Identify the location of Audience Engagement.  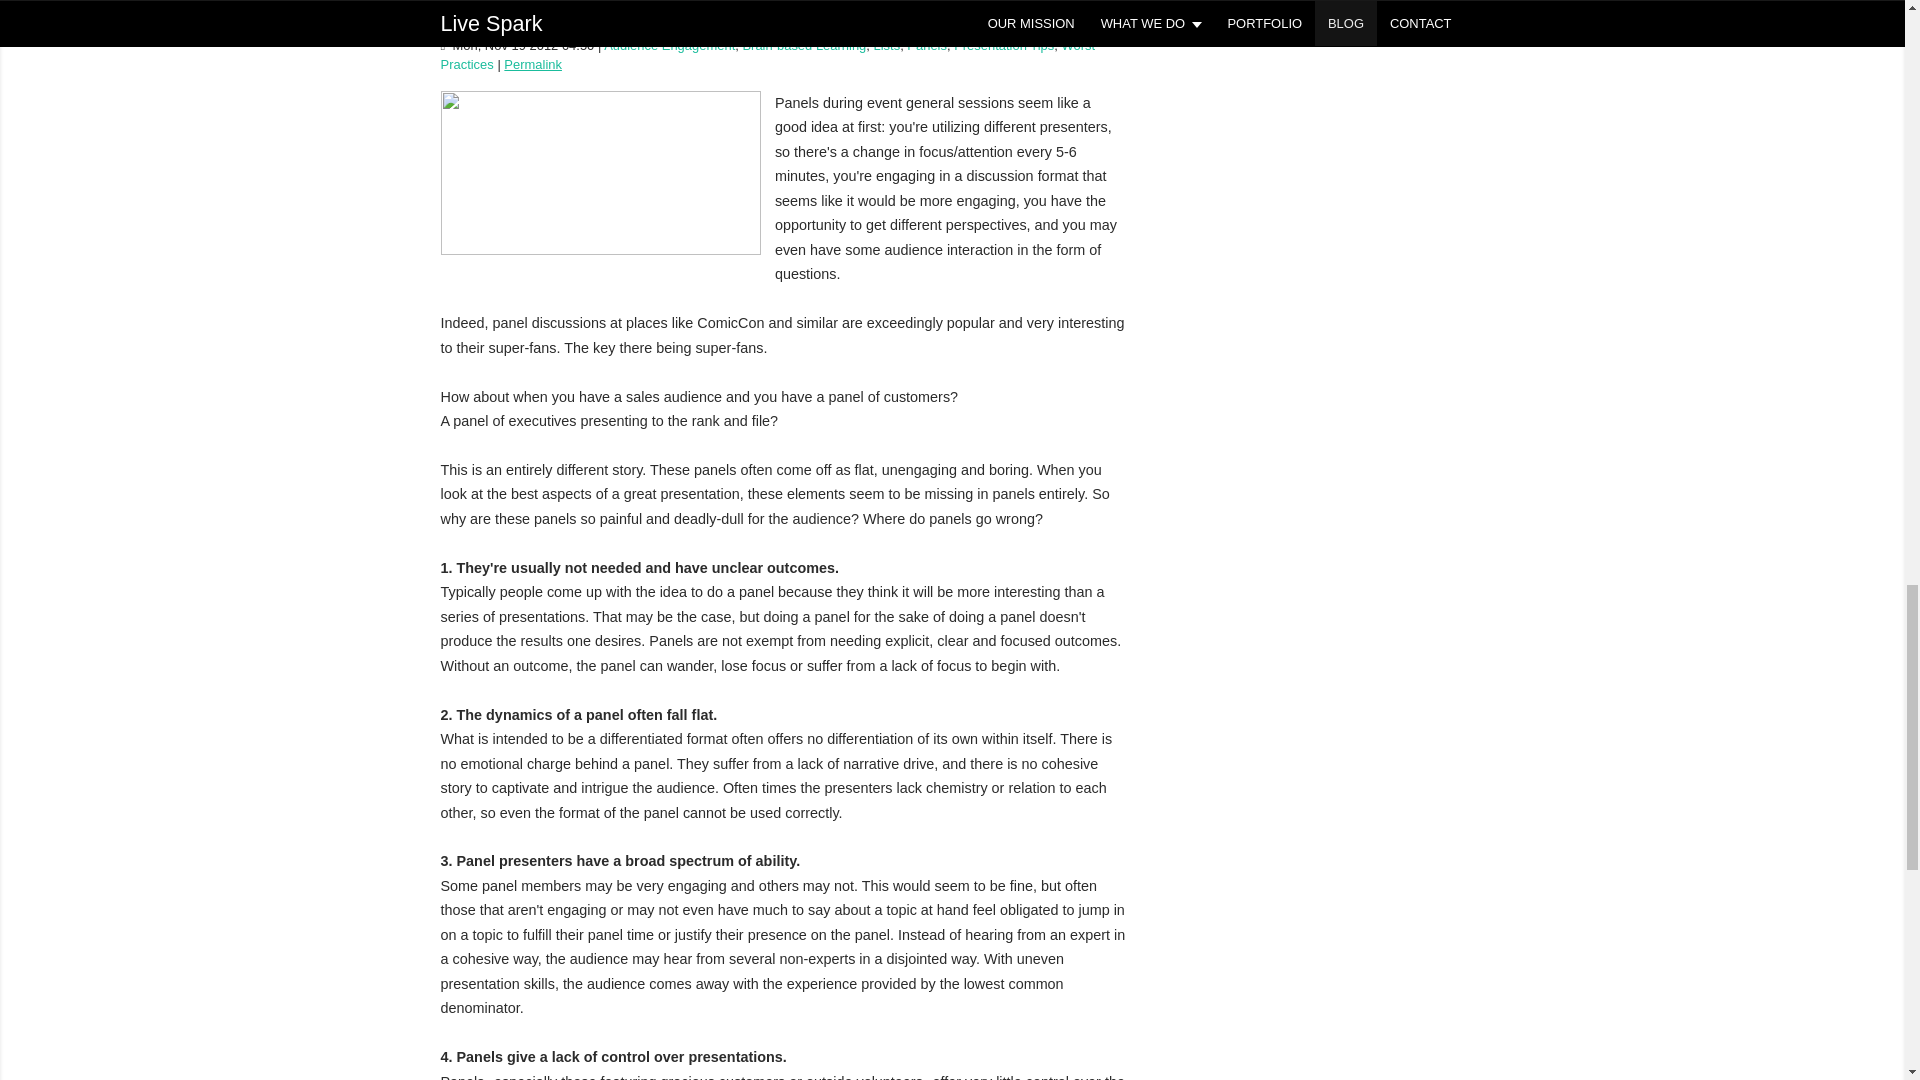
(670, 44).